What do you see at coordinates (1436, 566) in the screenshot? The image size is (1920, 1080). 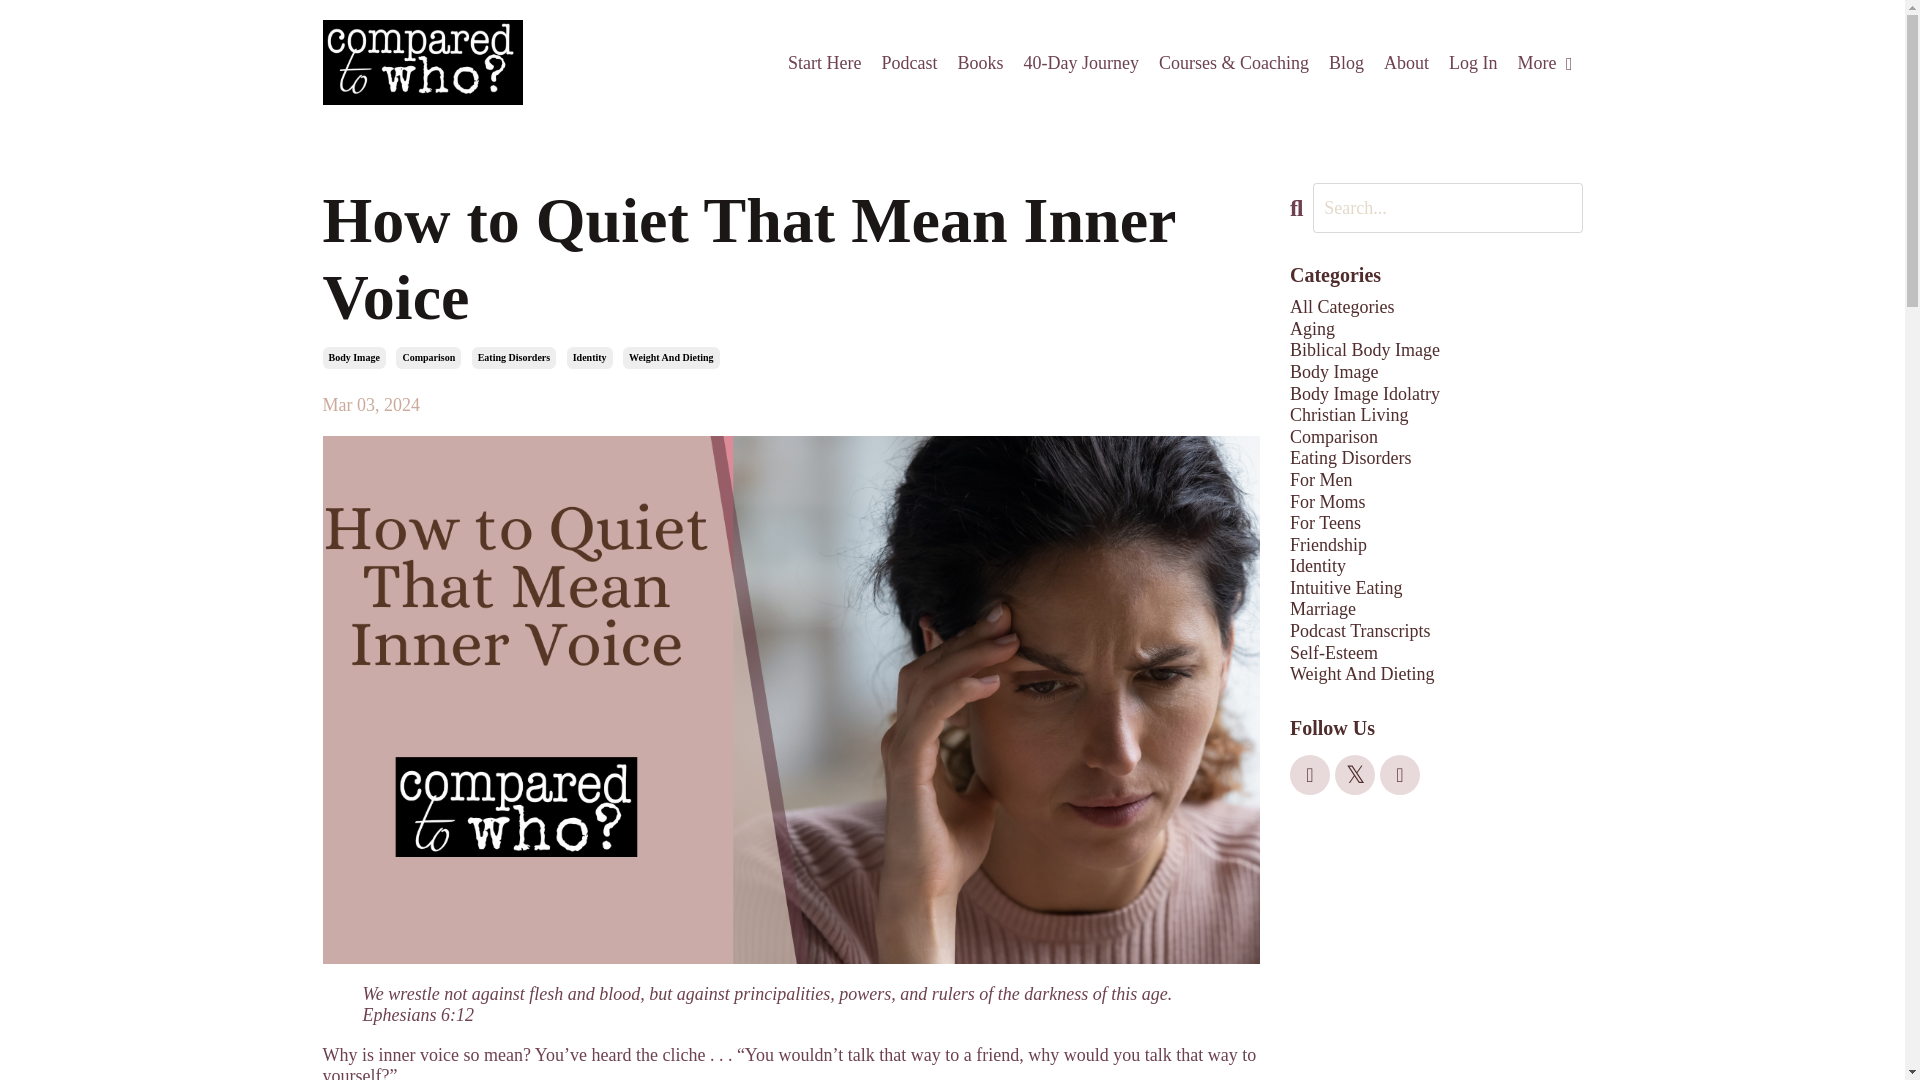 I see `Identity` at bounding box center [1436, 566].